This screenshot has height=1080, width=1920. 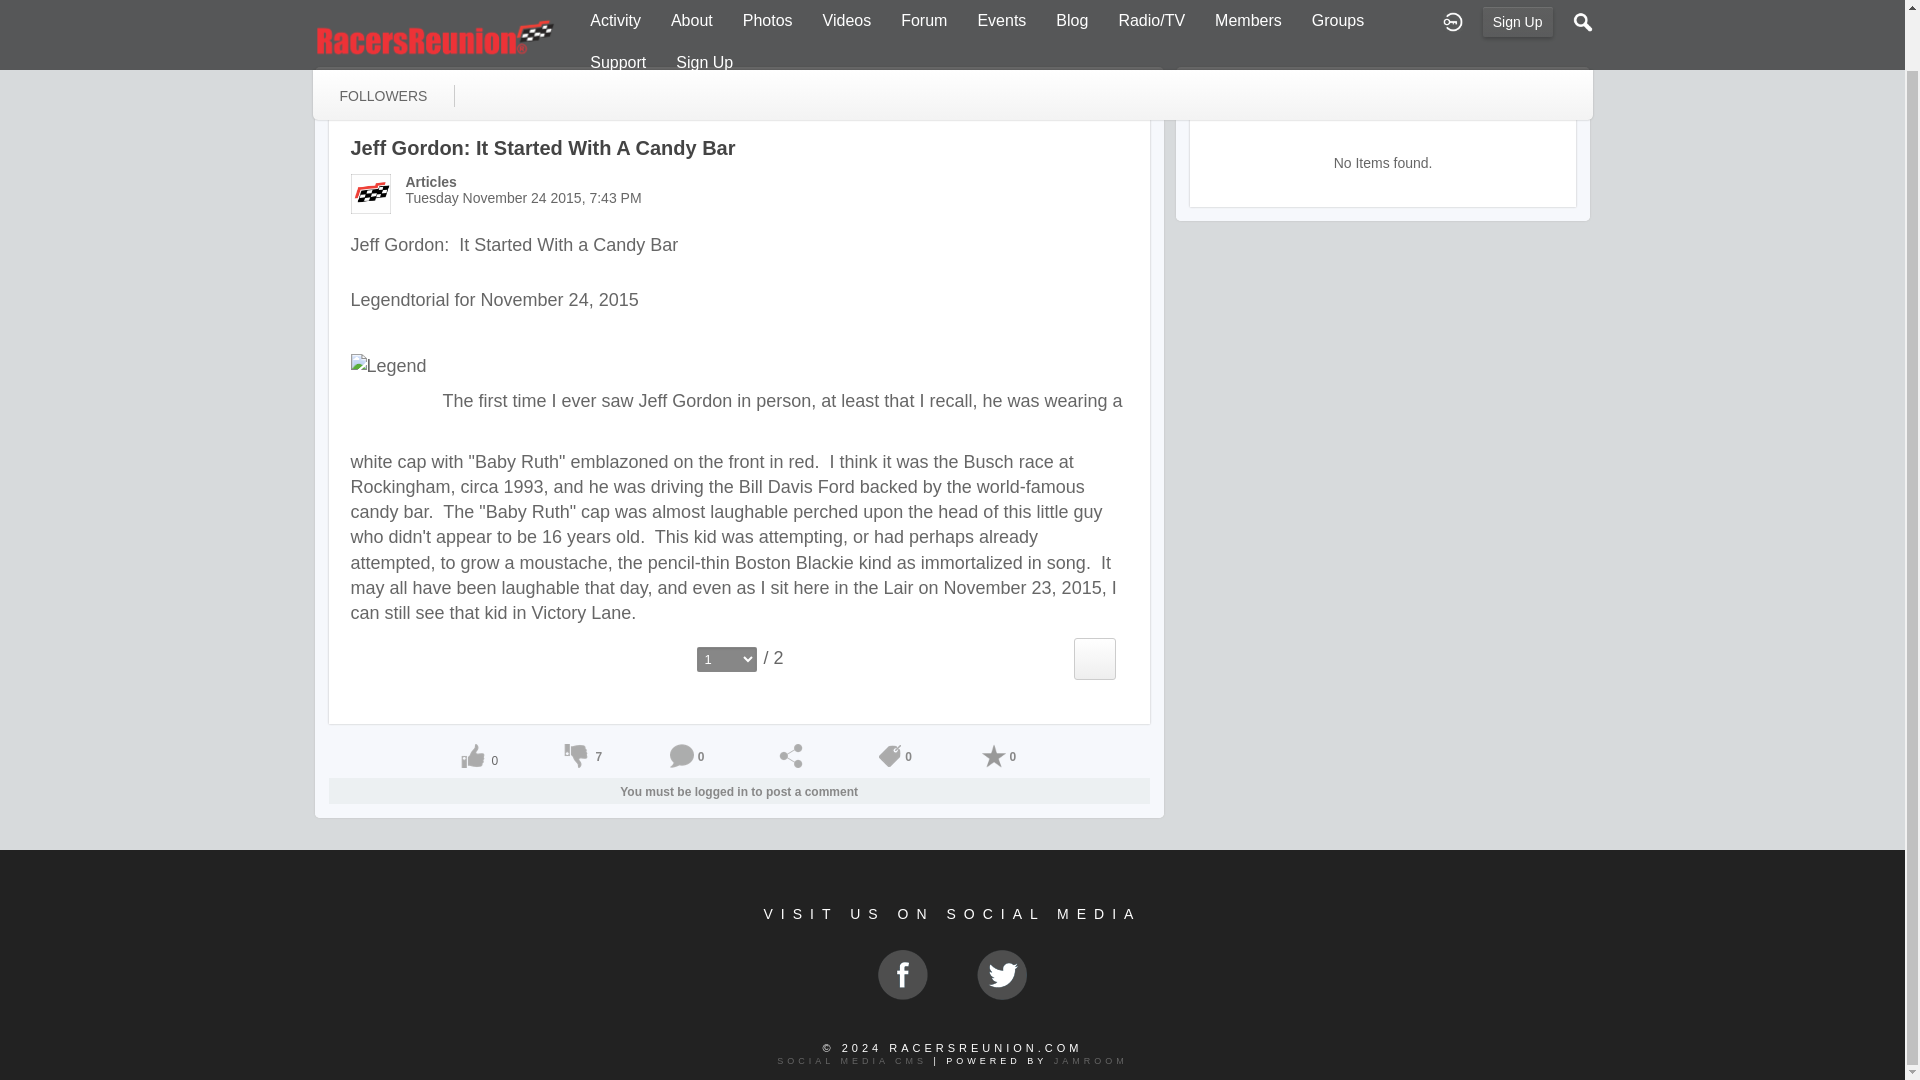 What do you see at coordinates (682, 756) in the screenshot?
I see `Post Your Comment` at bounding box center [682, 756].